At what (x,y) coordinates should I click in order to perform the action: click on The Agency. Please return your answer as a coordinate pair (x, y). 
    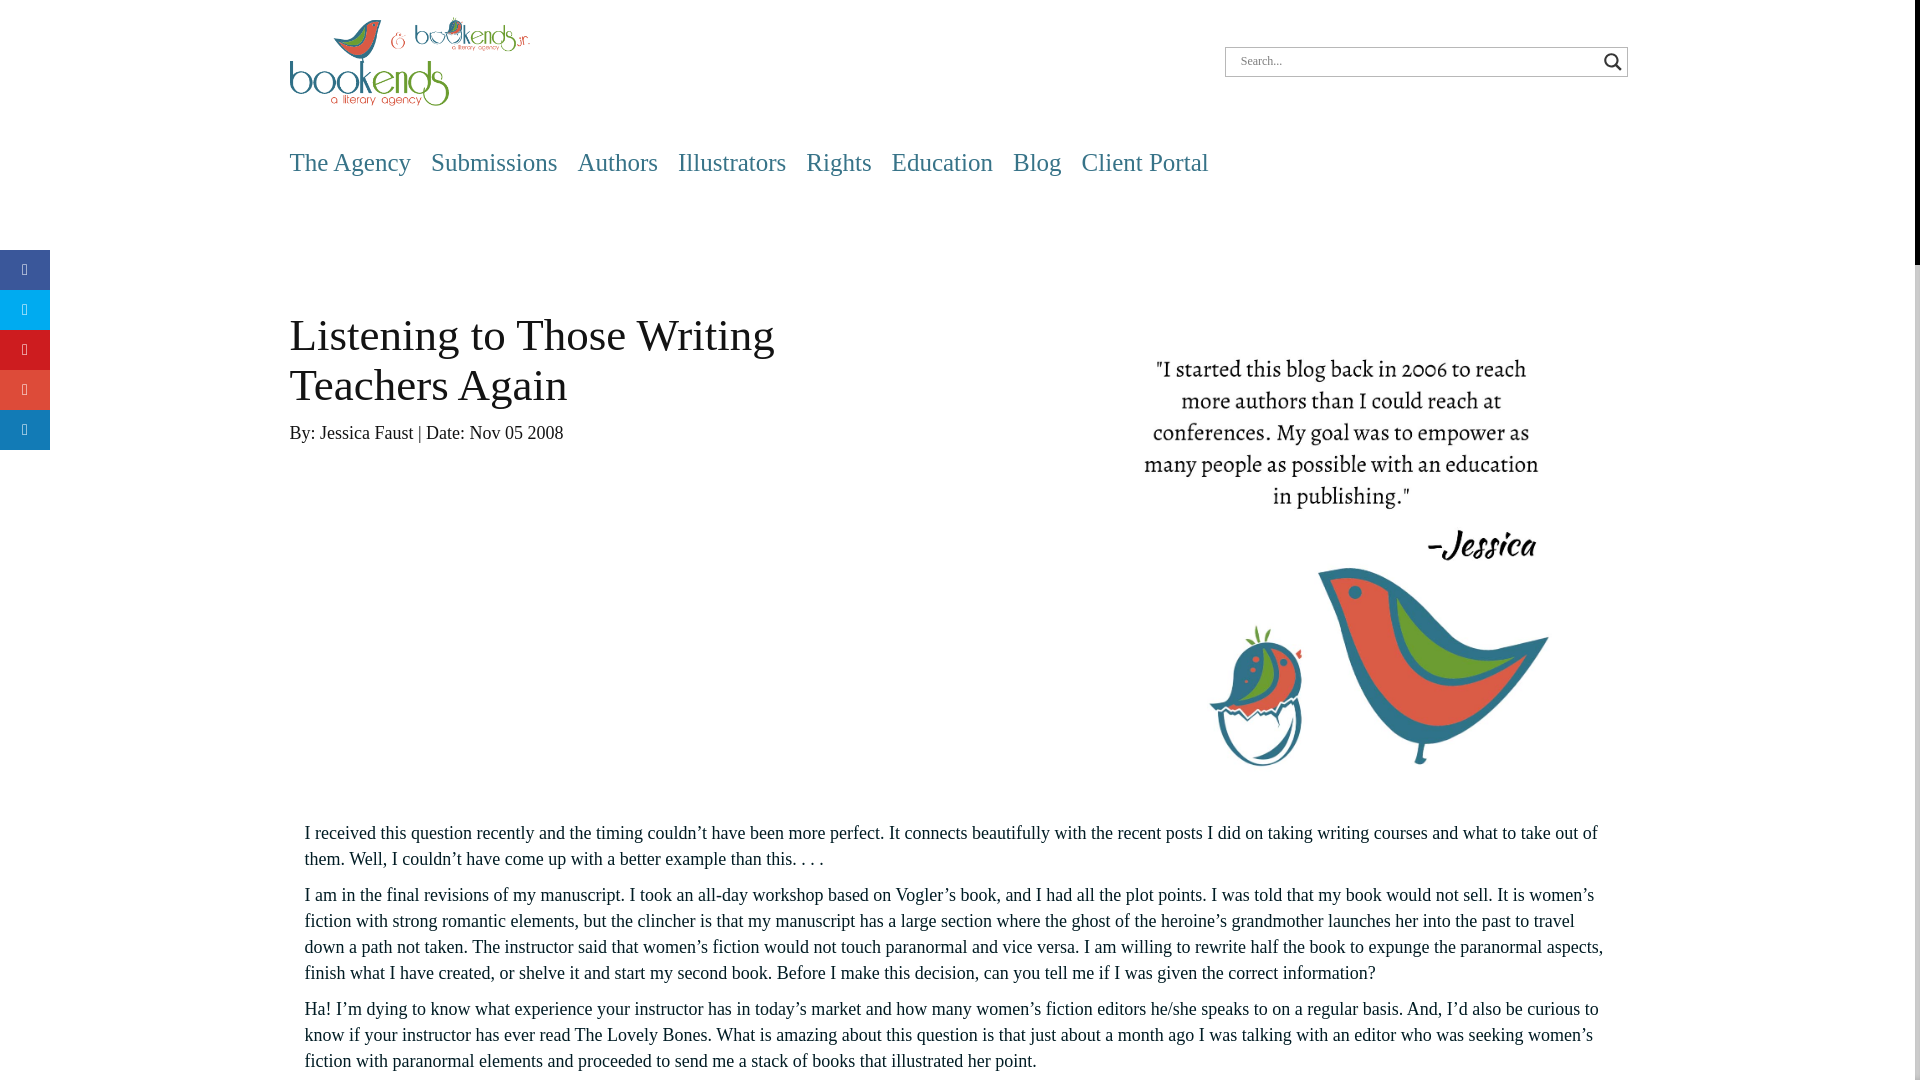
    Looking at the image, I should click on (350, 162).